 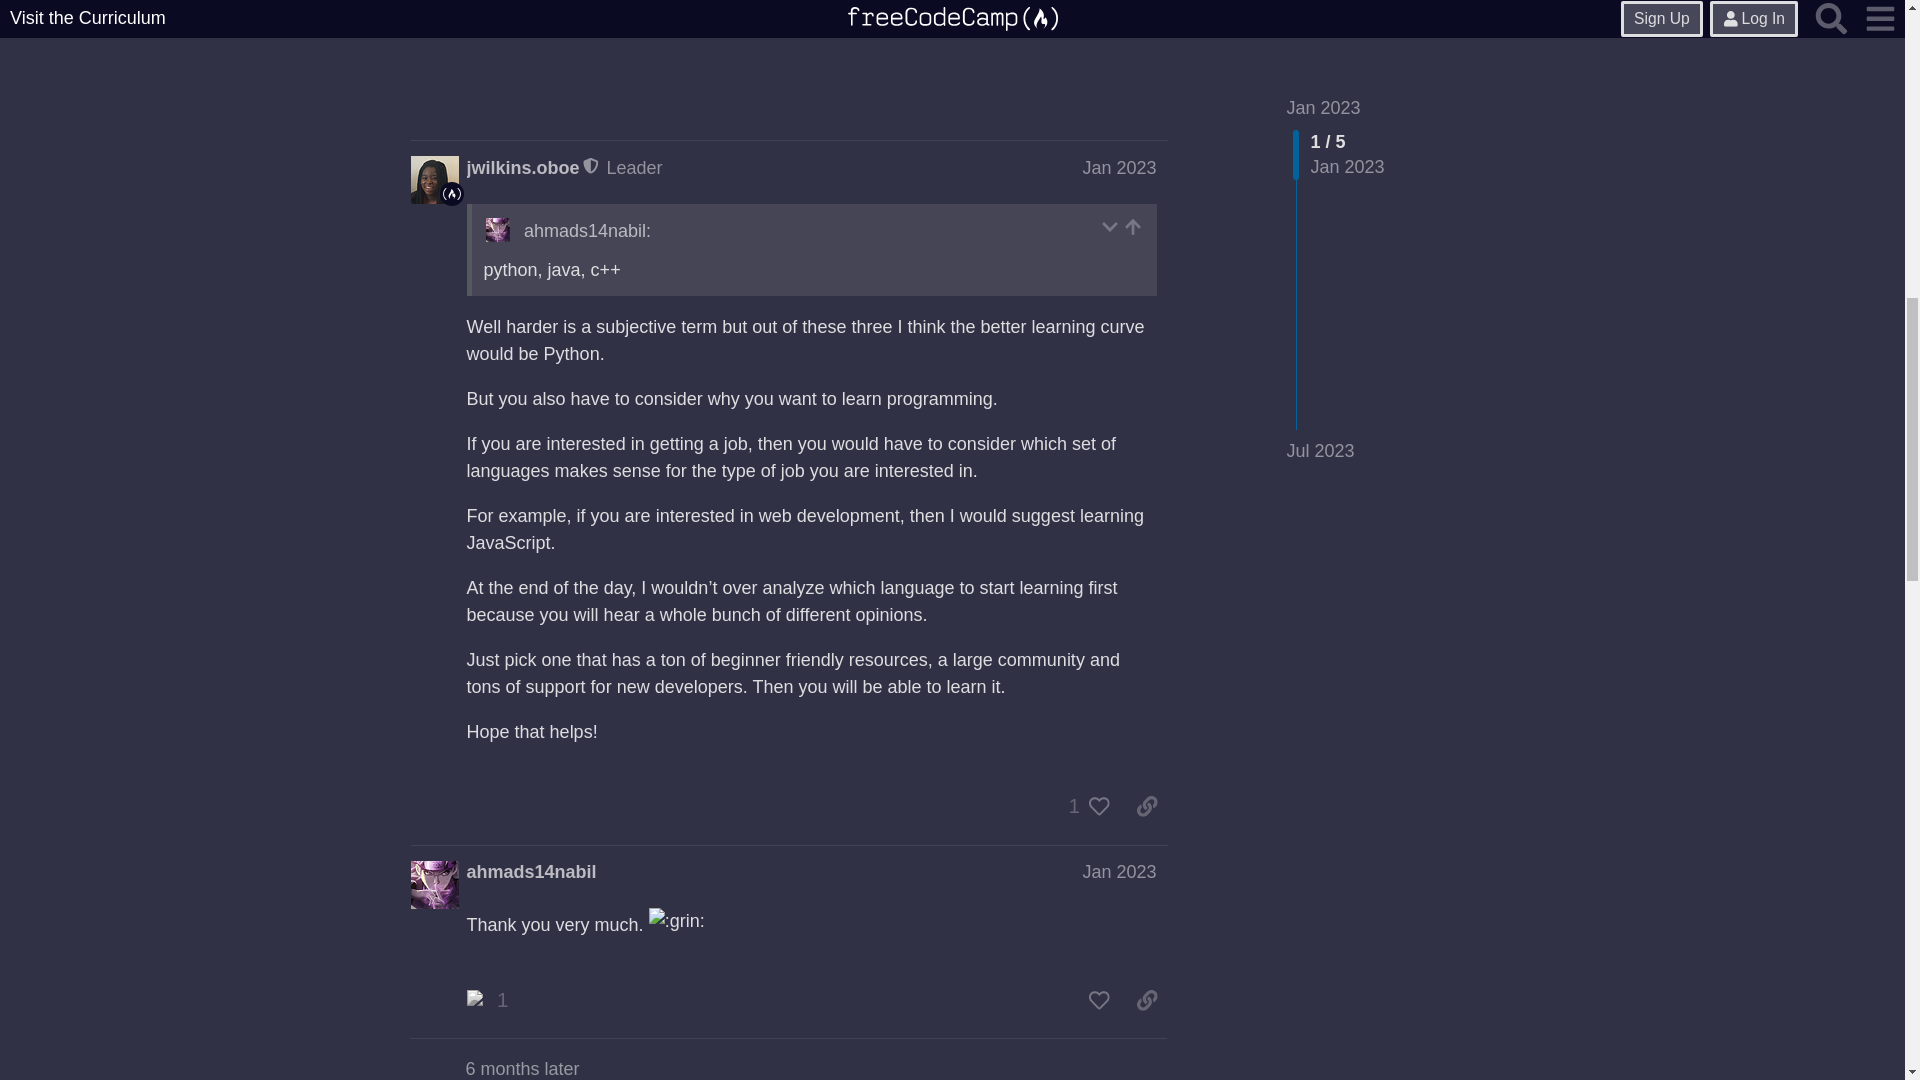 I want to click on Jan 2023, so click(x=1118, y=872).